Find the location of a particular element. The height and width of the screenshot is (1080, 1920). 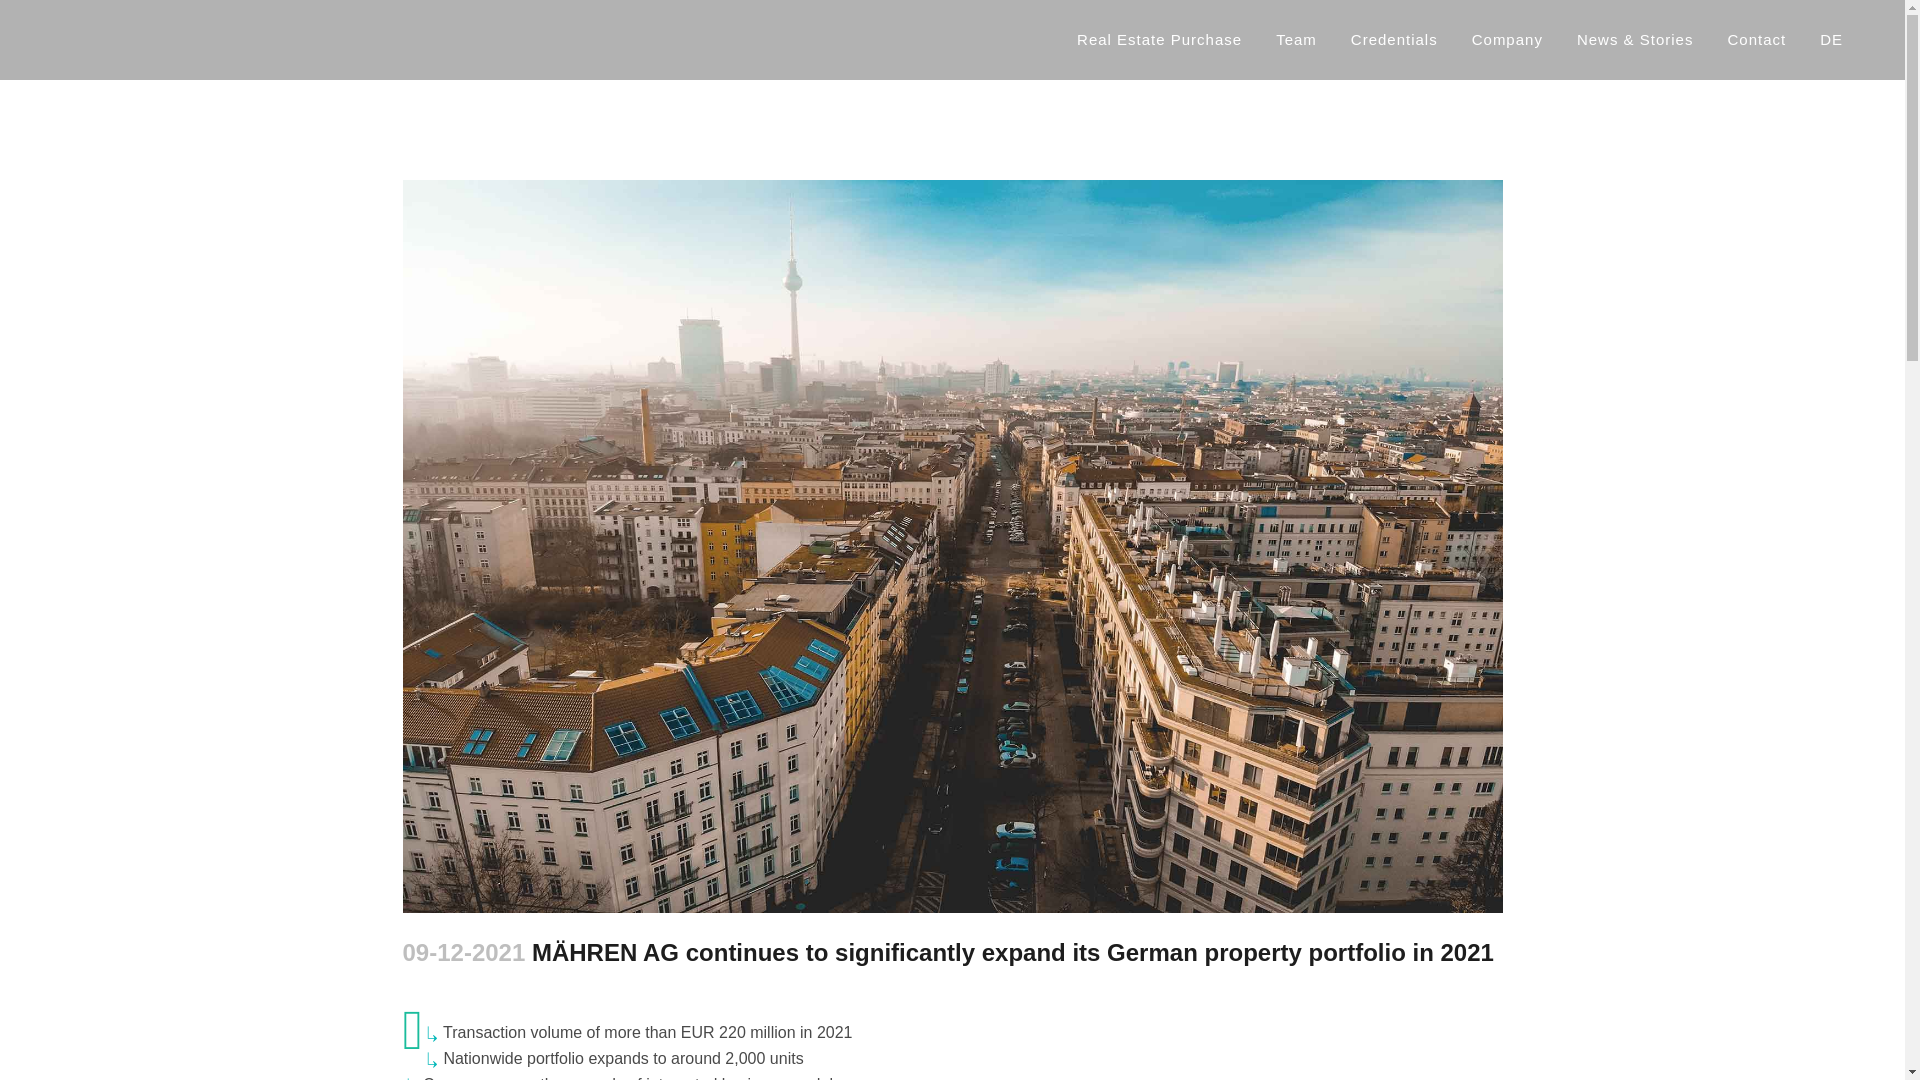

Team is located at coordinates (1296, 40).